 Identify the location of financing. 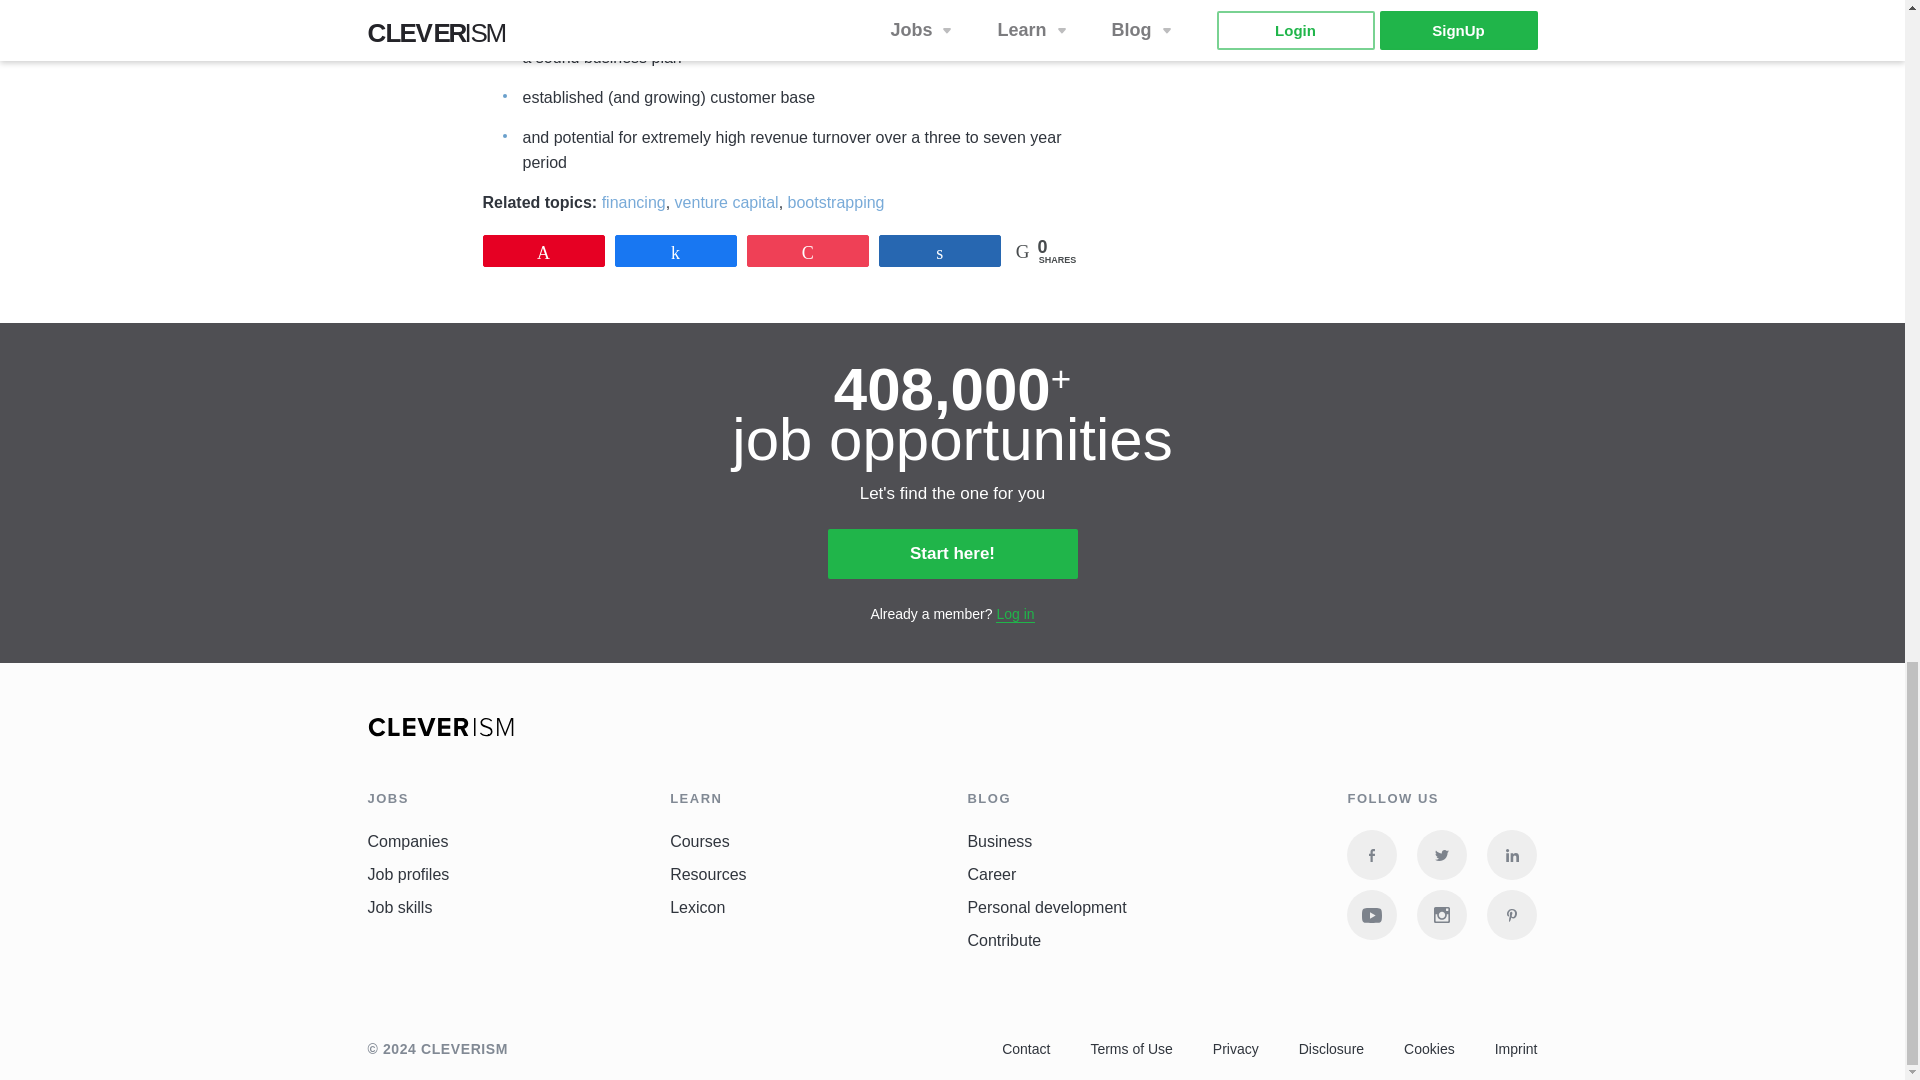
(634, 204).